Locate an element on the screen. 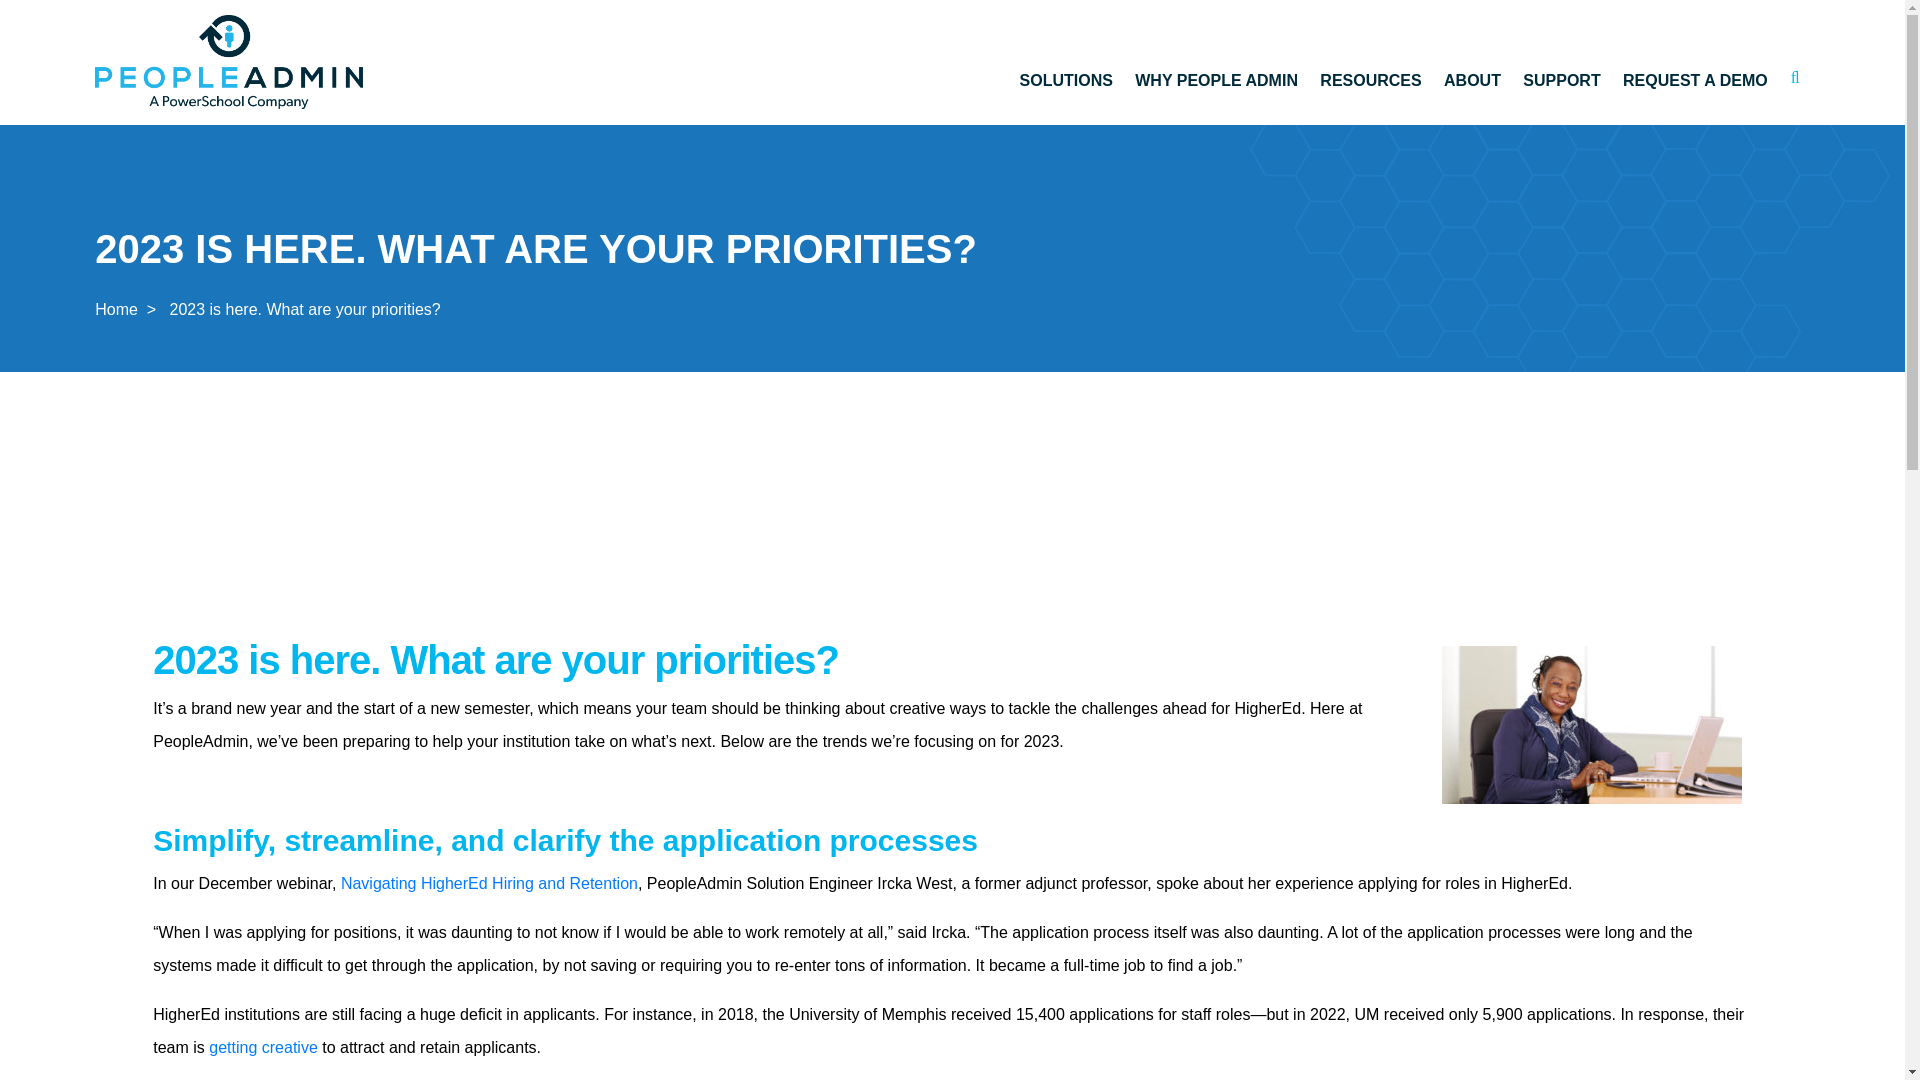 The image size is (1920, 1080). SUPPORT is located at coordinates (1560, 84).